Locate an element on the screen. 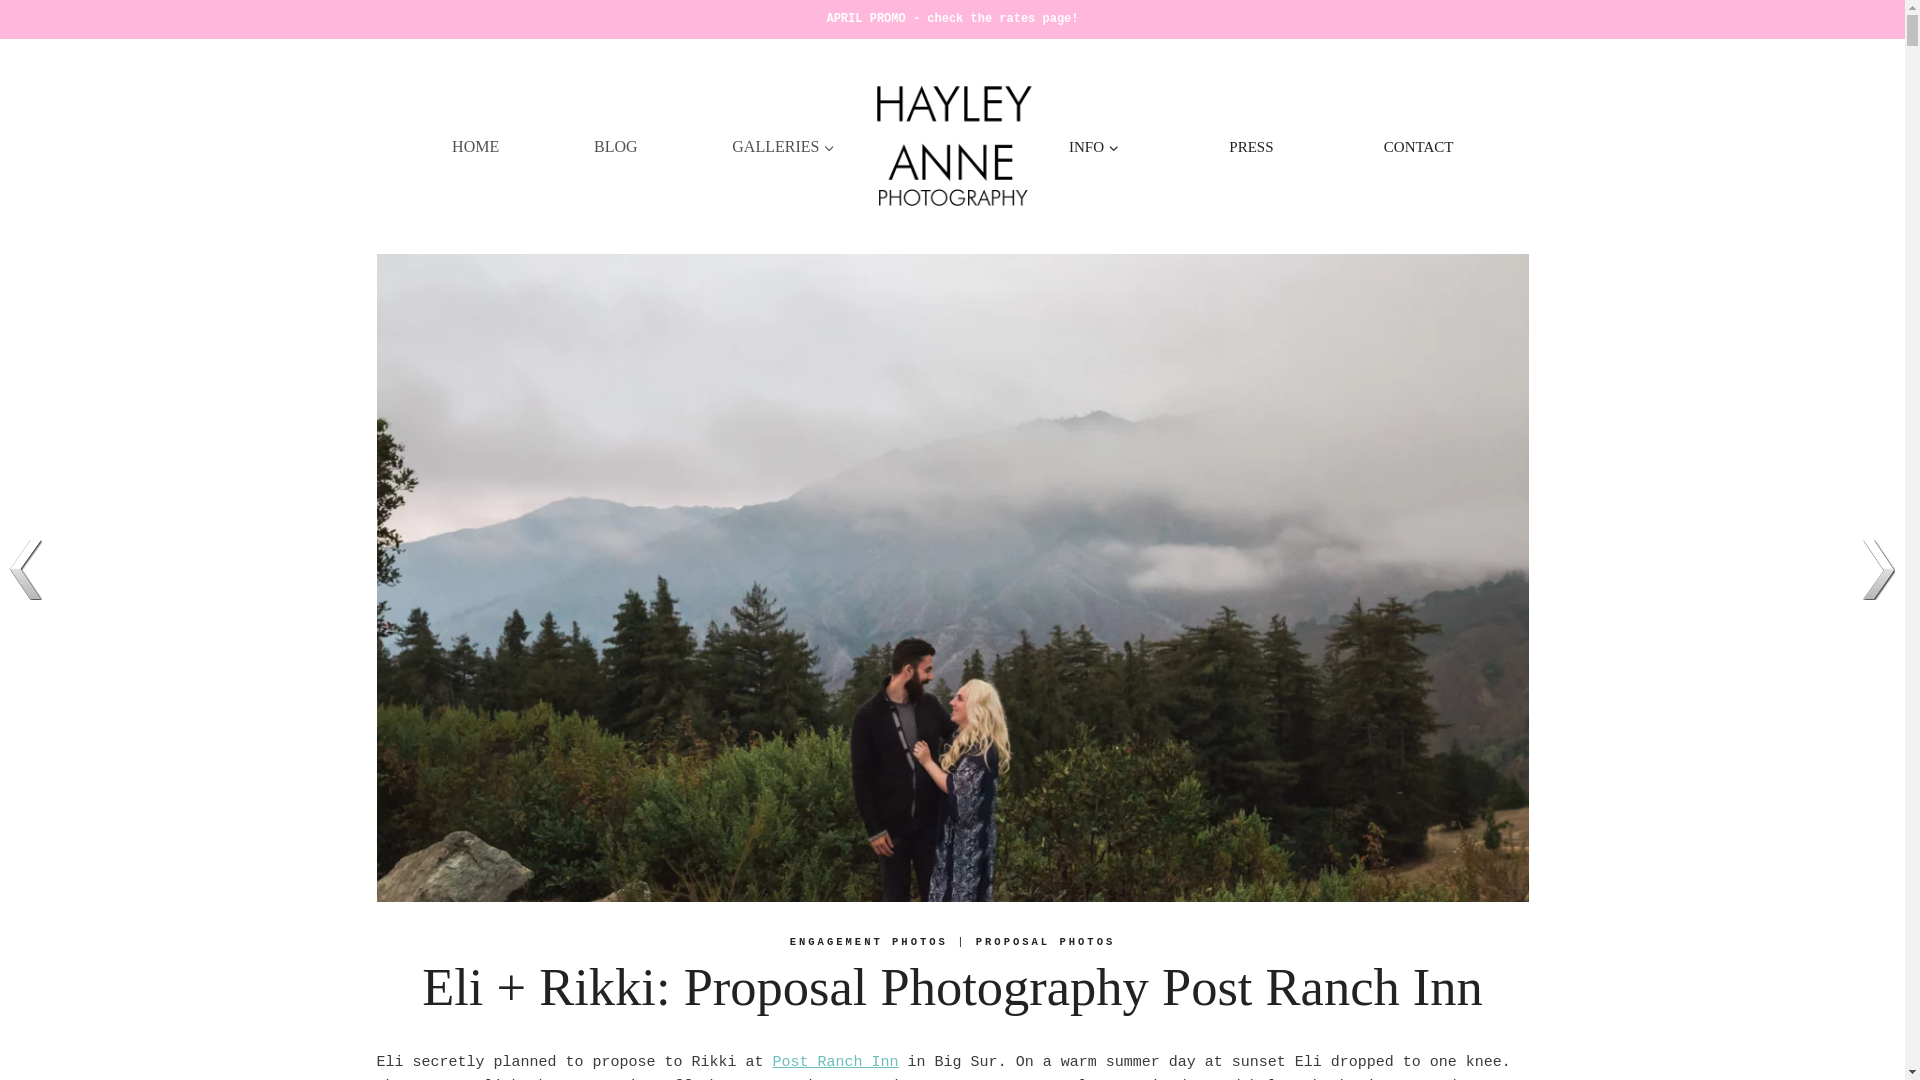  Post Ranch Inn is located at coordinates (836, 1062).